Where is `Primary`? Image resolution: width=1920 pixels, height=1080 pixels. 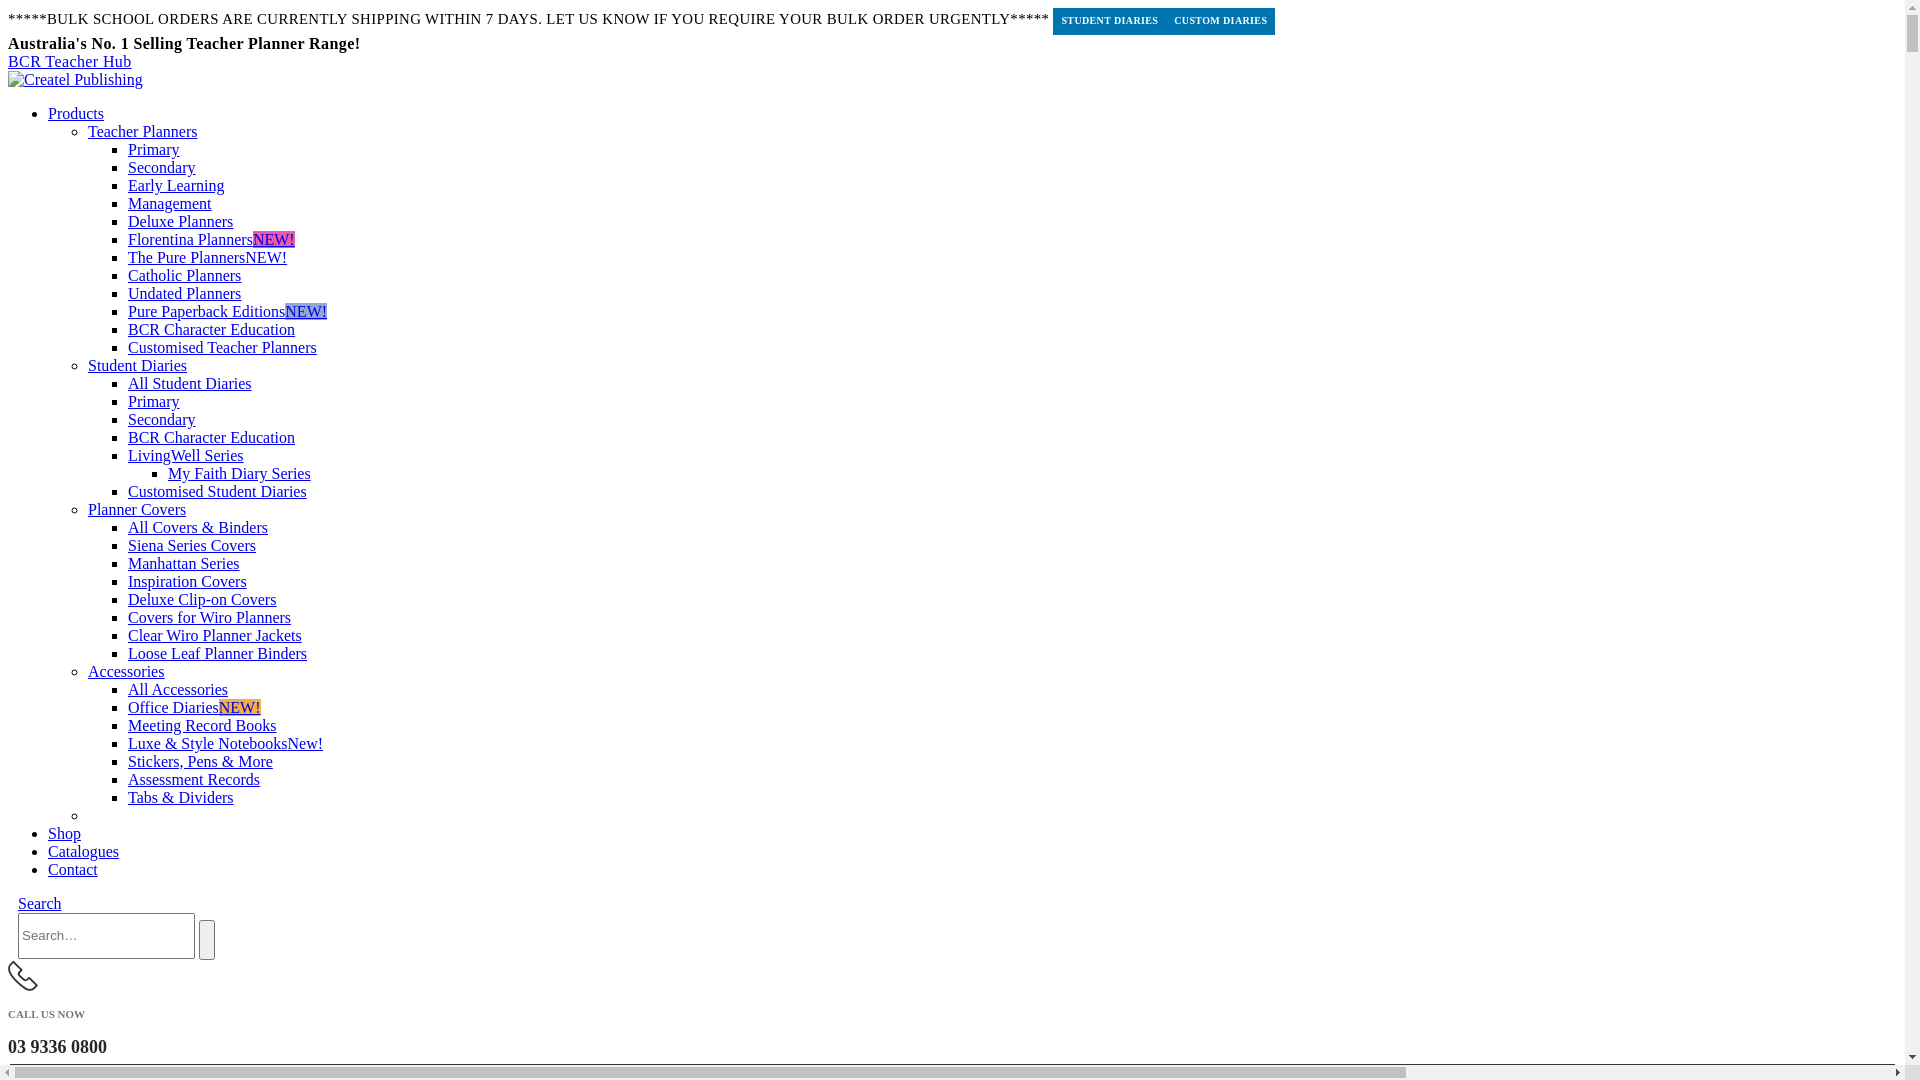 Primary is located at coordinates (154, 150).